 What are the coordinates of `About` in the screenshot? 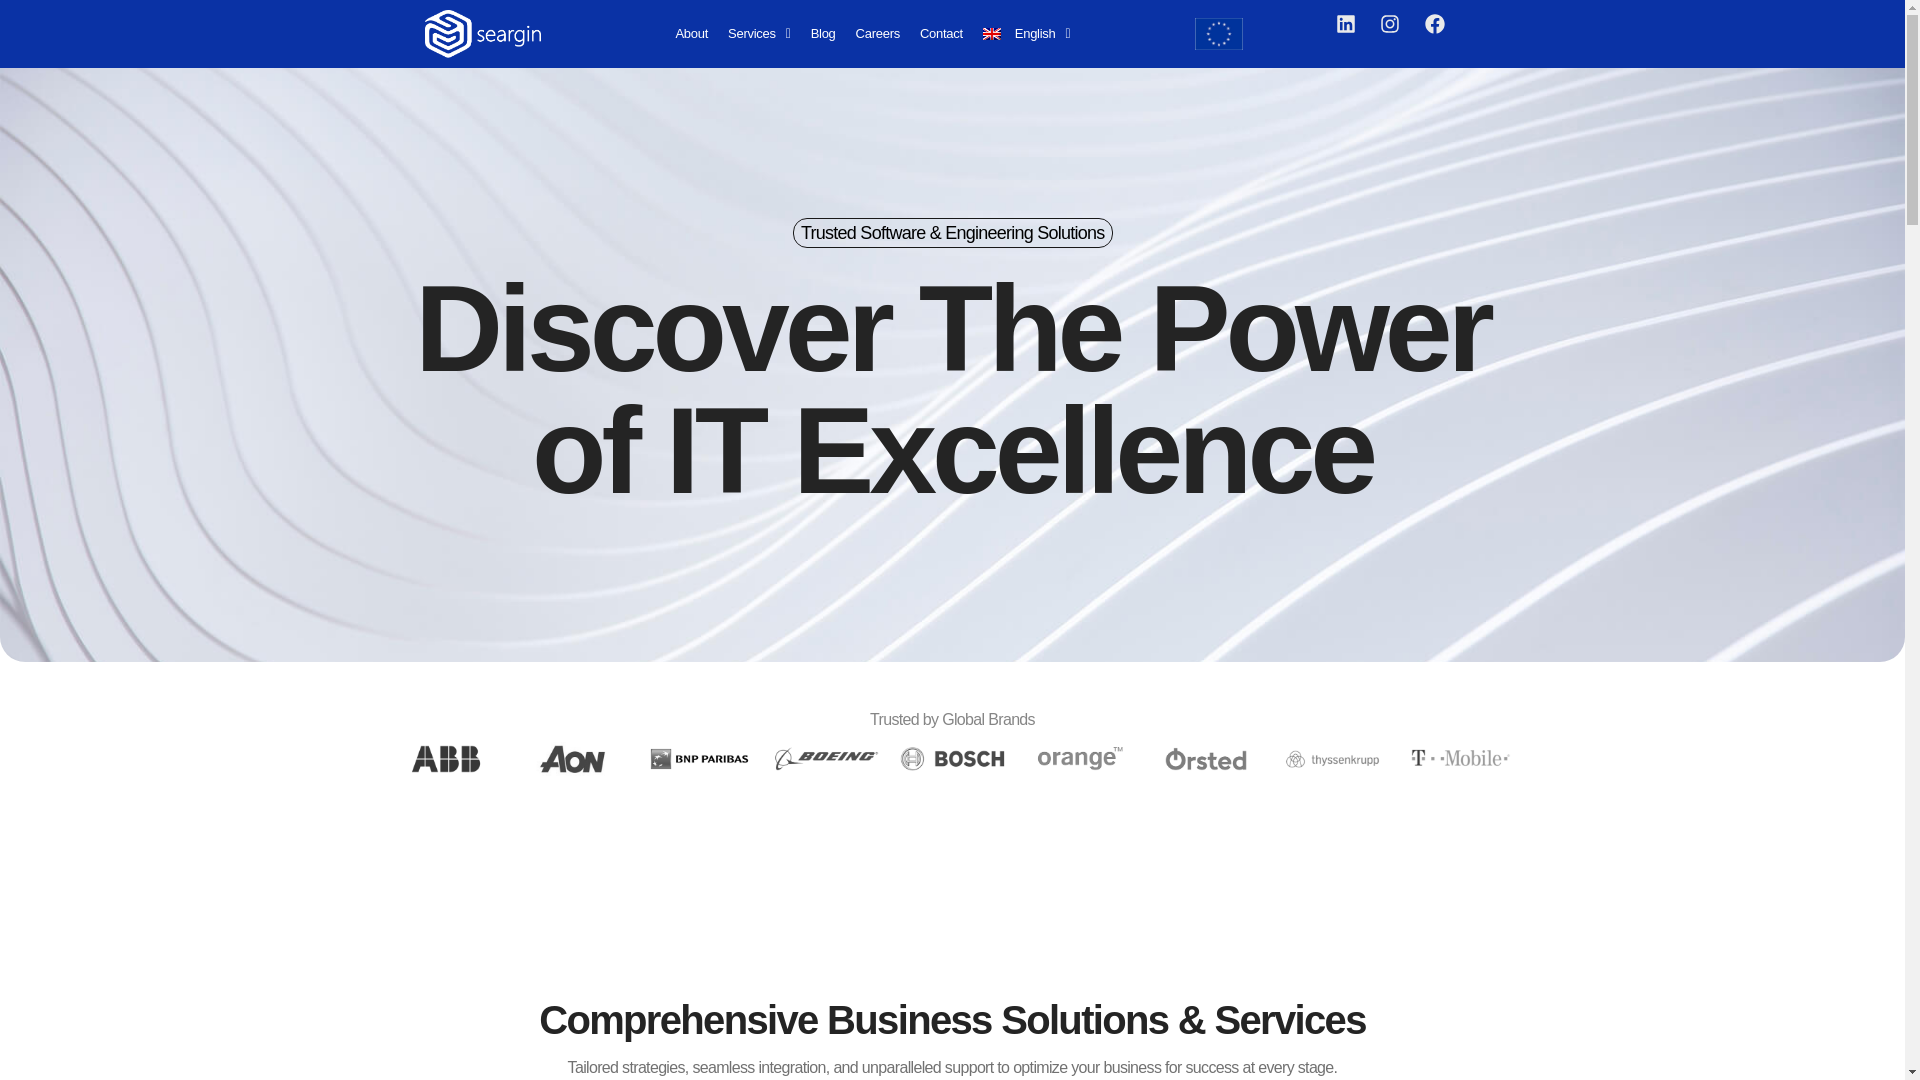 It's located at (691, 33).